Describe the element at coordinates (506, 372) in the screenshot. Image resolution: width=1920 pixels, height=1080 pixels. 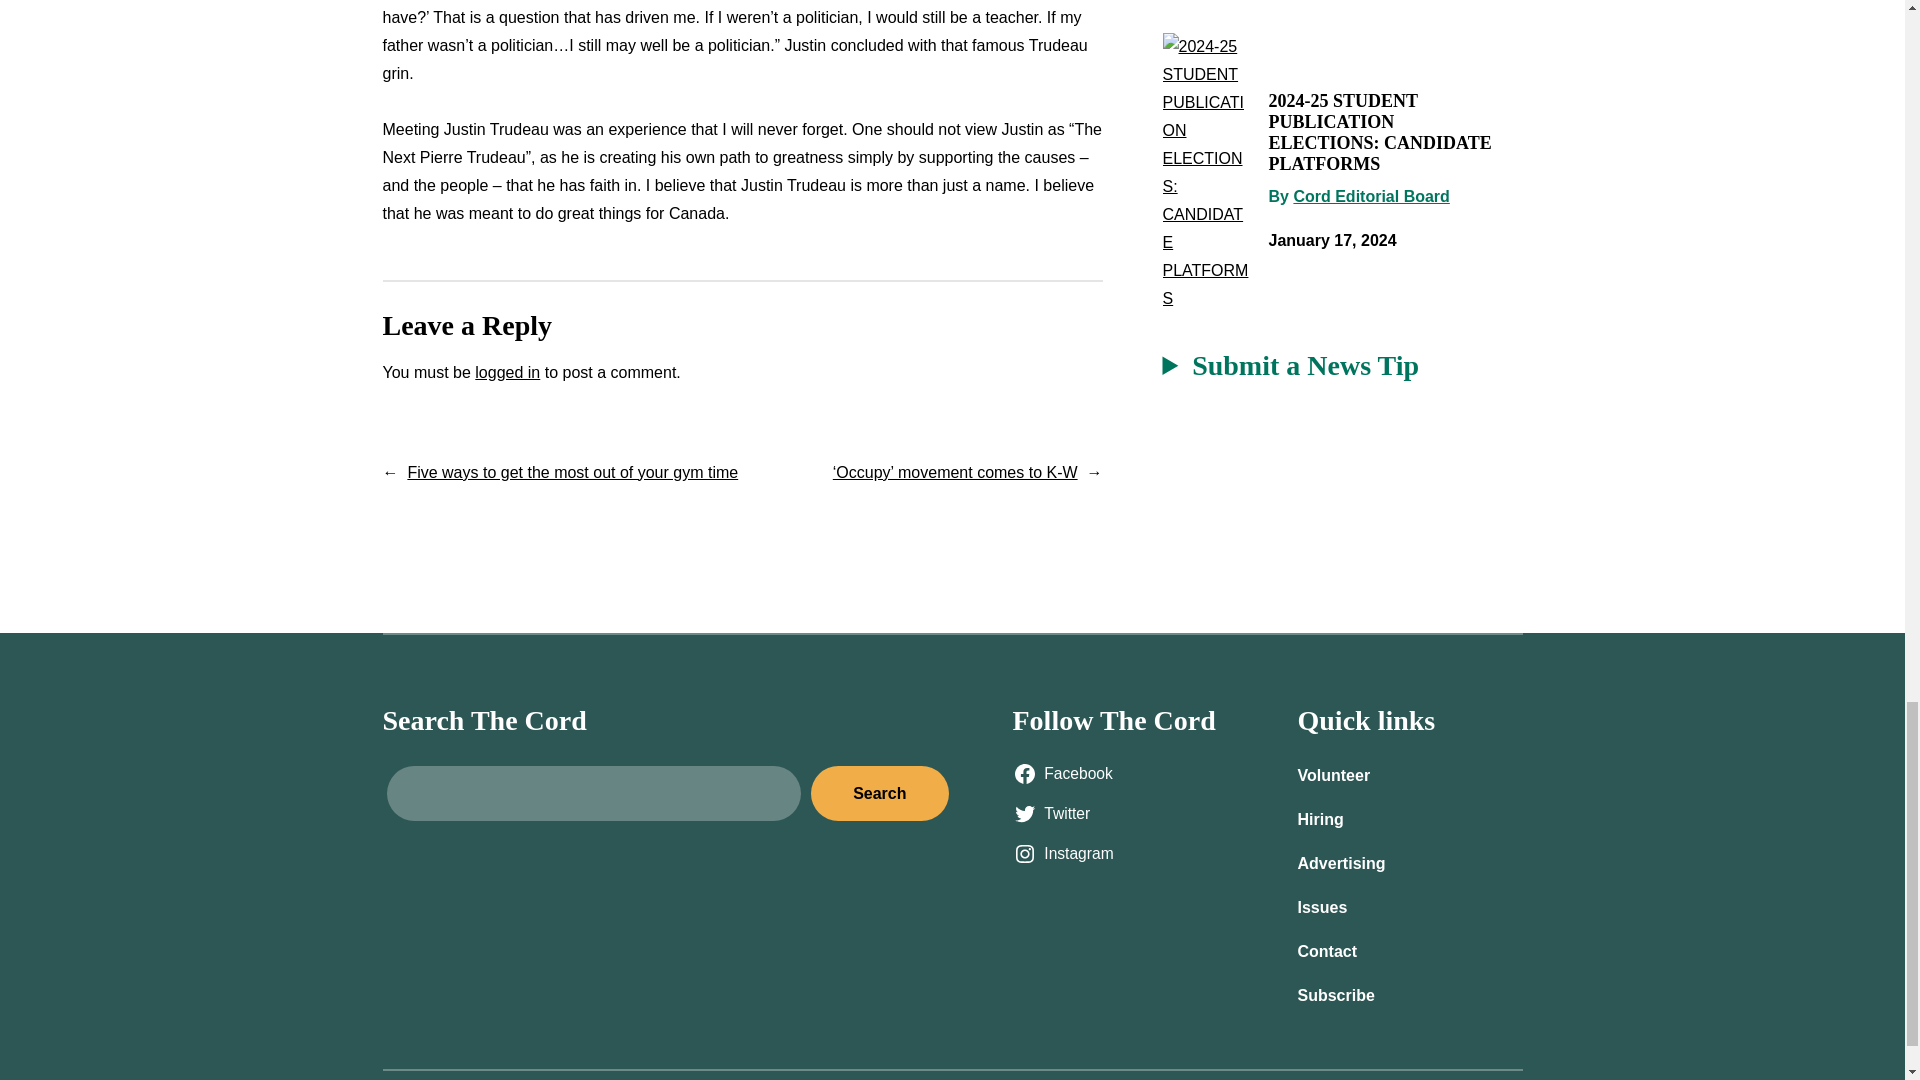
I see `logged in` at that location.